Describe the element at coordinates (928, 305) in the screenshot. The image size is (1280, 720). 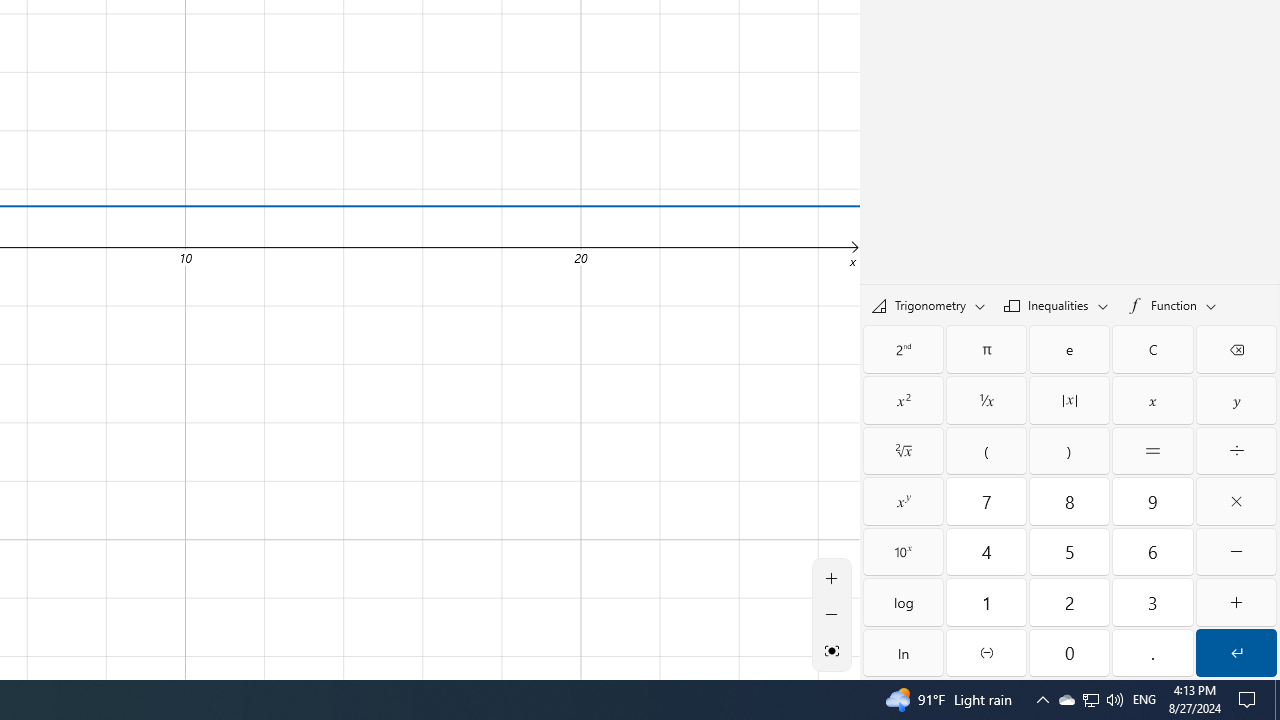
I see `Trigonometry` at that location.